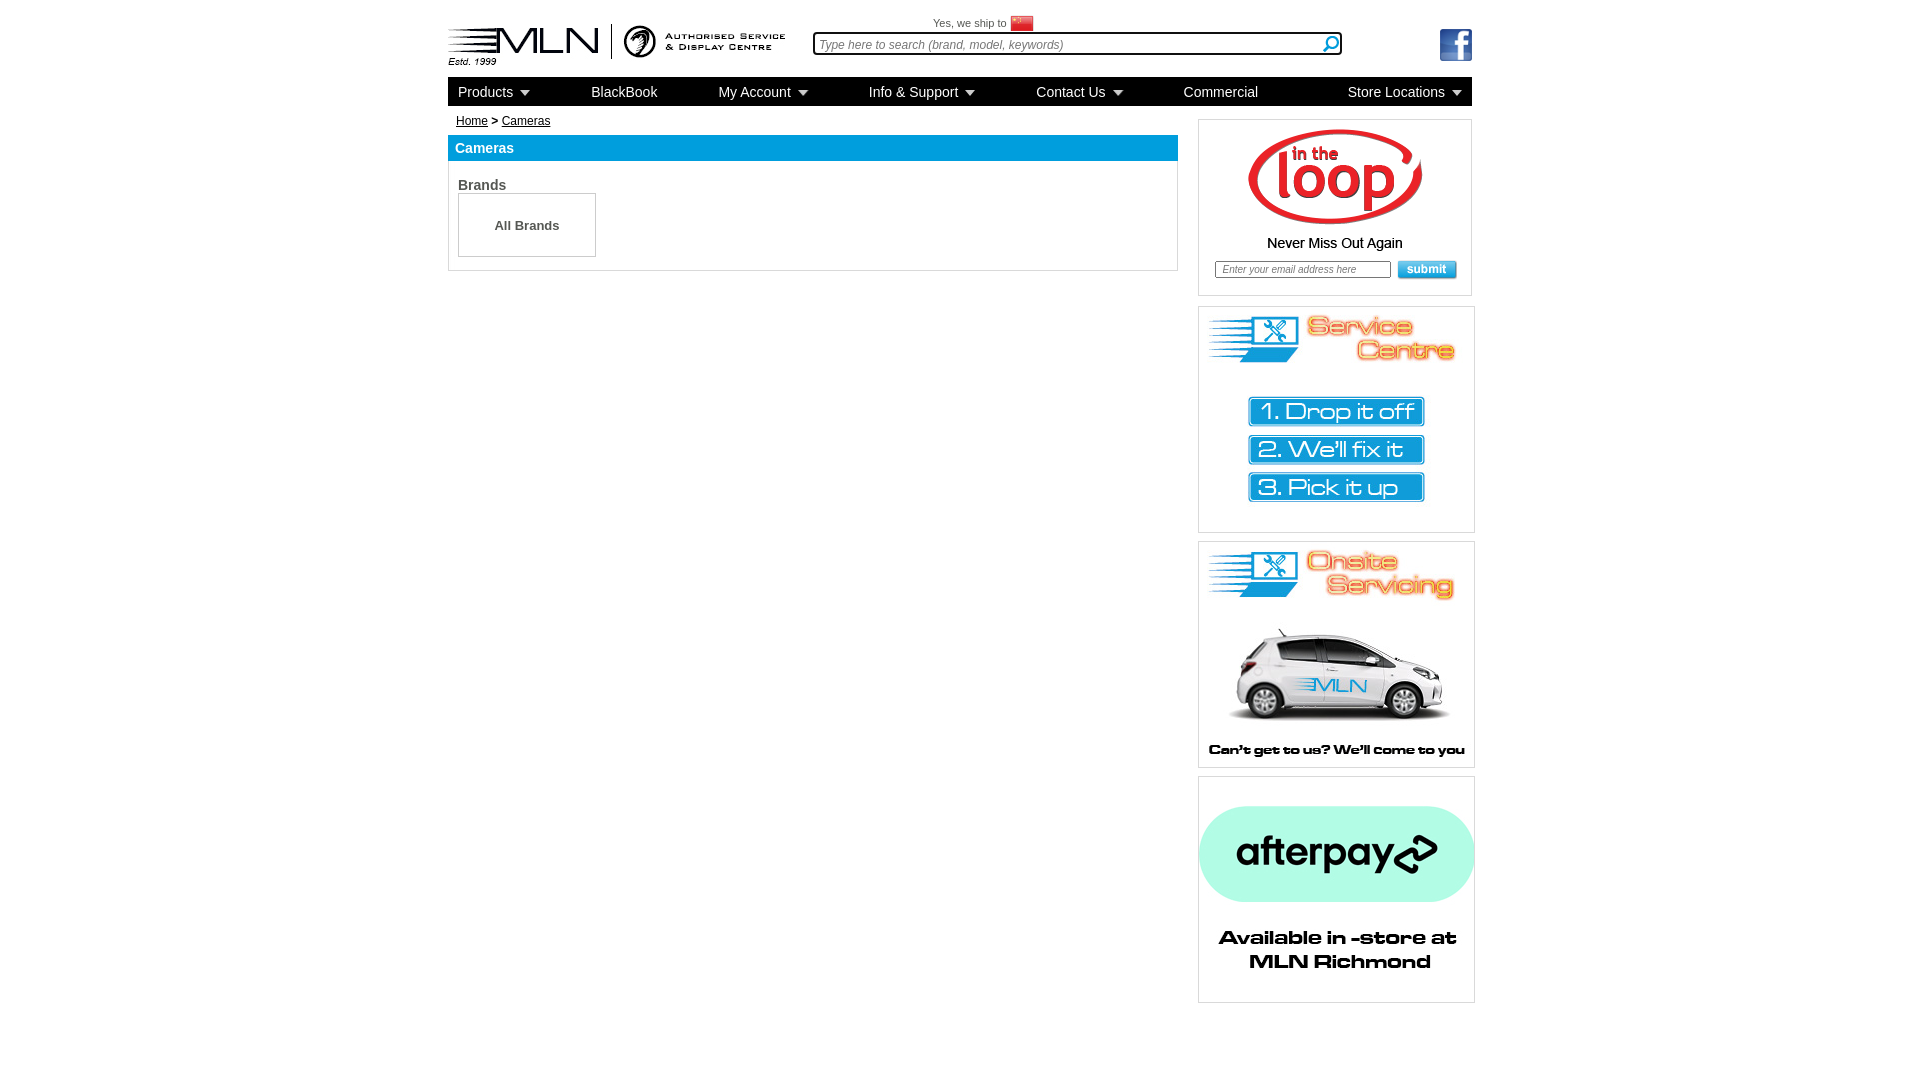 This screenshot has width=1920, height=1080. What do you see at coordinates (526, 121) in the screenshot?
I see `Cameras` at bounding box center [526, 121].